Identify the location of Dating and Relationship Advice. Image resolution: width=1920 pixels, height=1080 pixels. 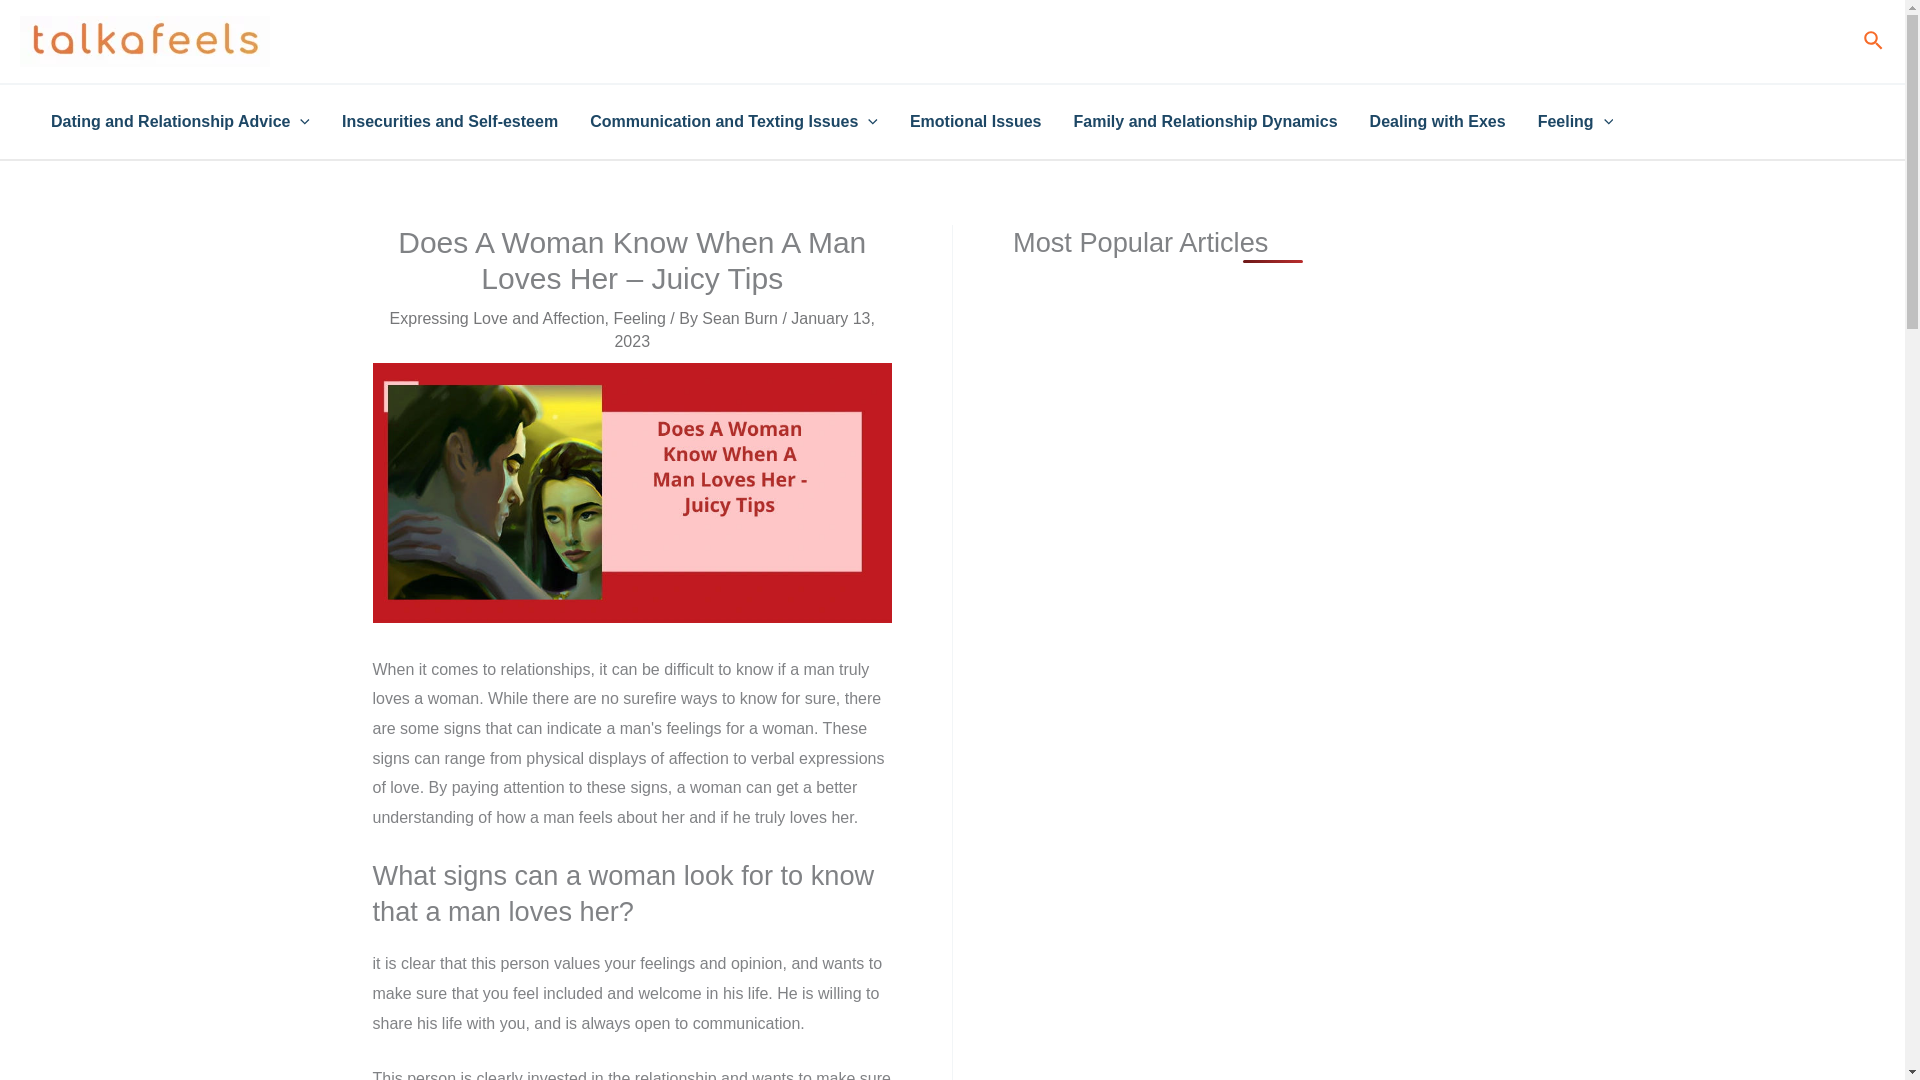
(180, 122).